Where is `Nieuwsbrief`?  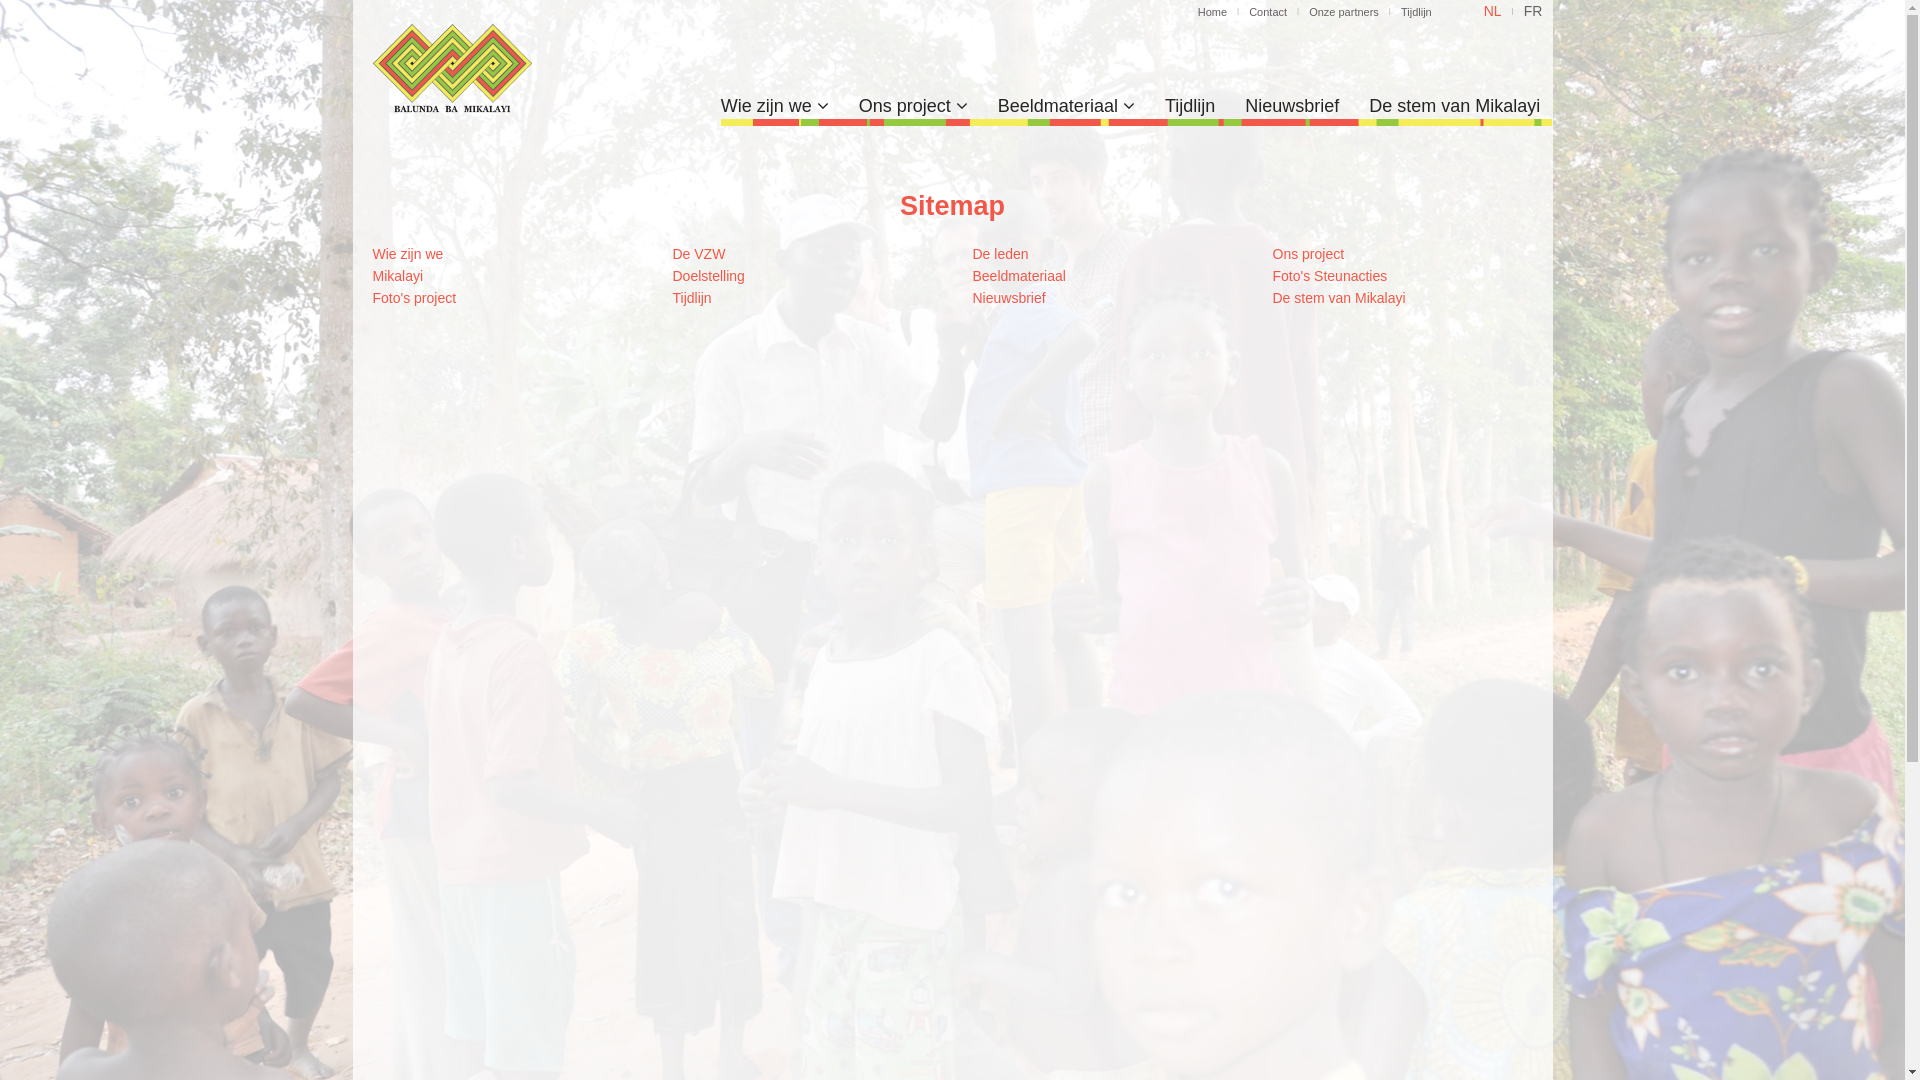 Nieuwsbrief is located at coordinates (1008, 298).